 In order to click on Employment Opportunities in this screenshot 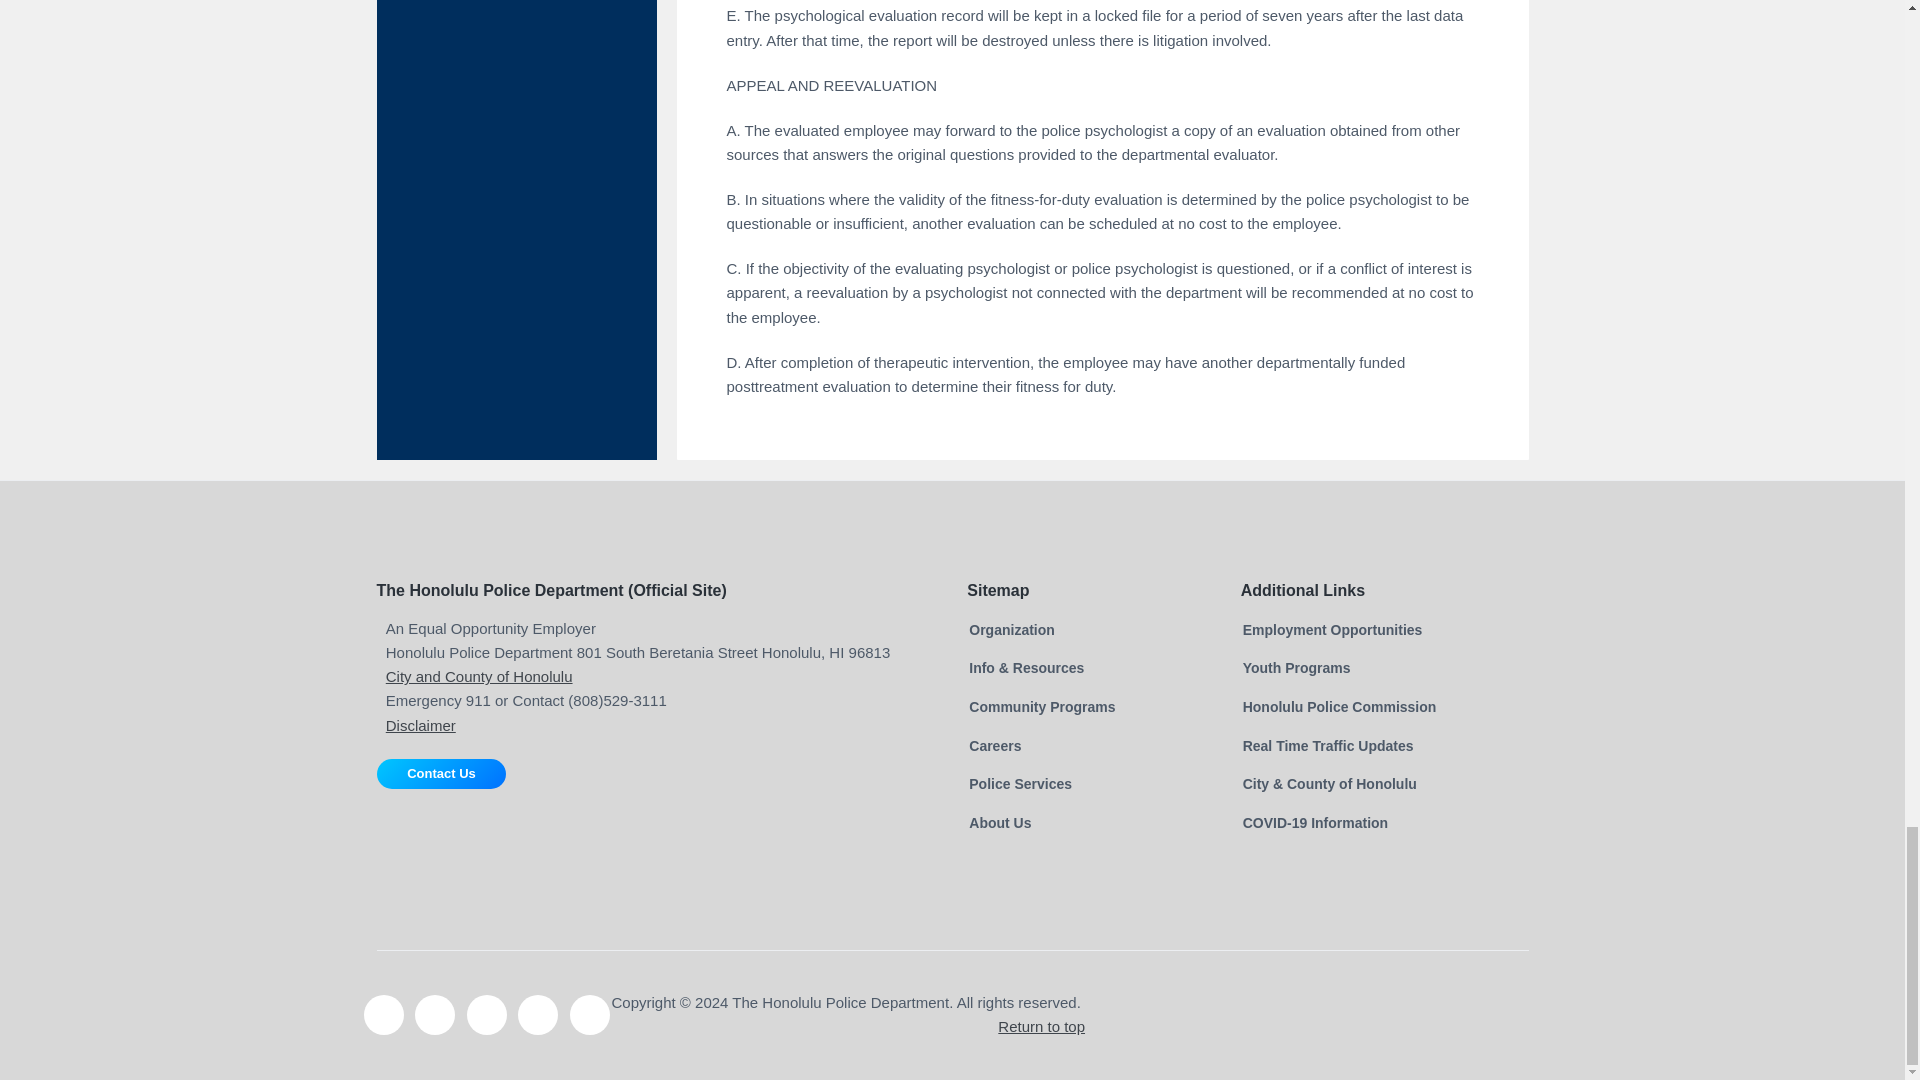, I will do `click(1332, 630)`.